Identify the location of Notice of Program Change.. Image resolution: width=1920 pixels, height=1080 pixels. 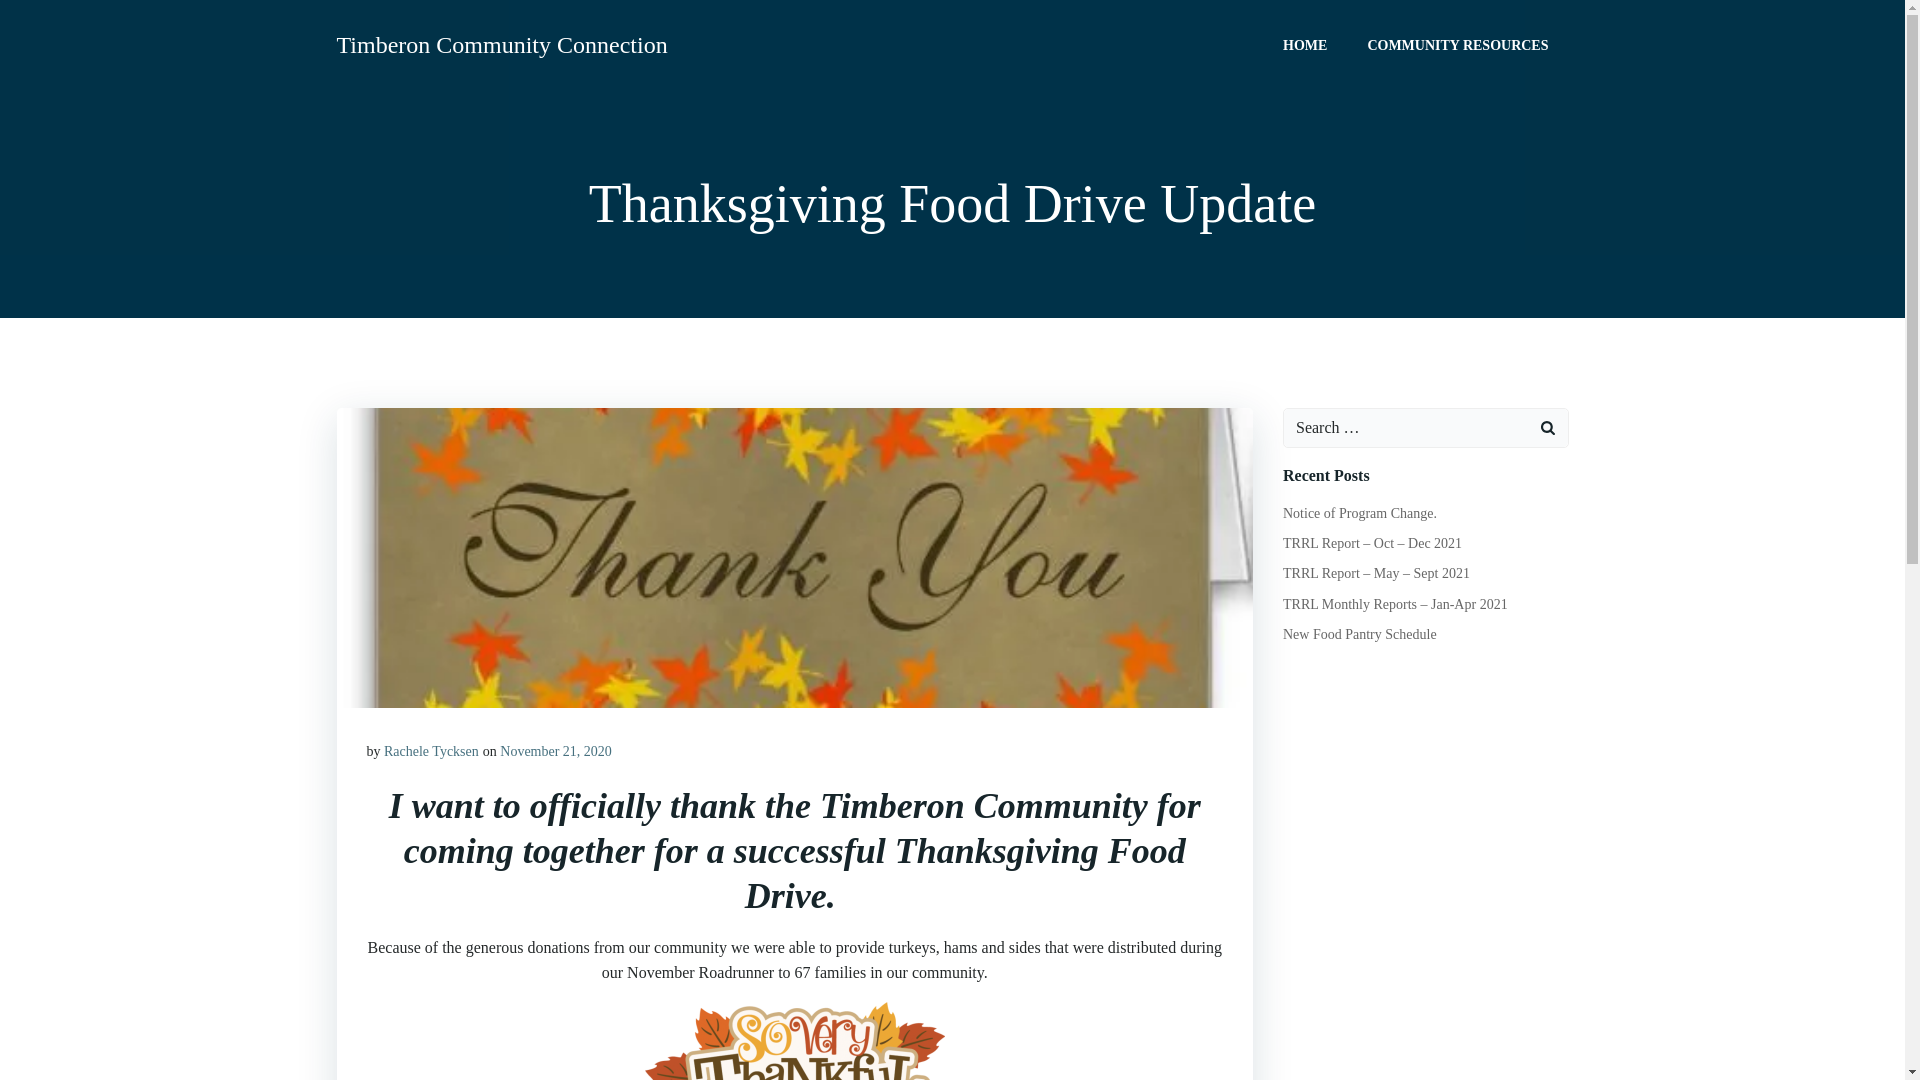
(1359, 513).